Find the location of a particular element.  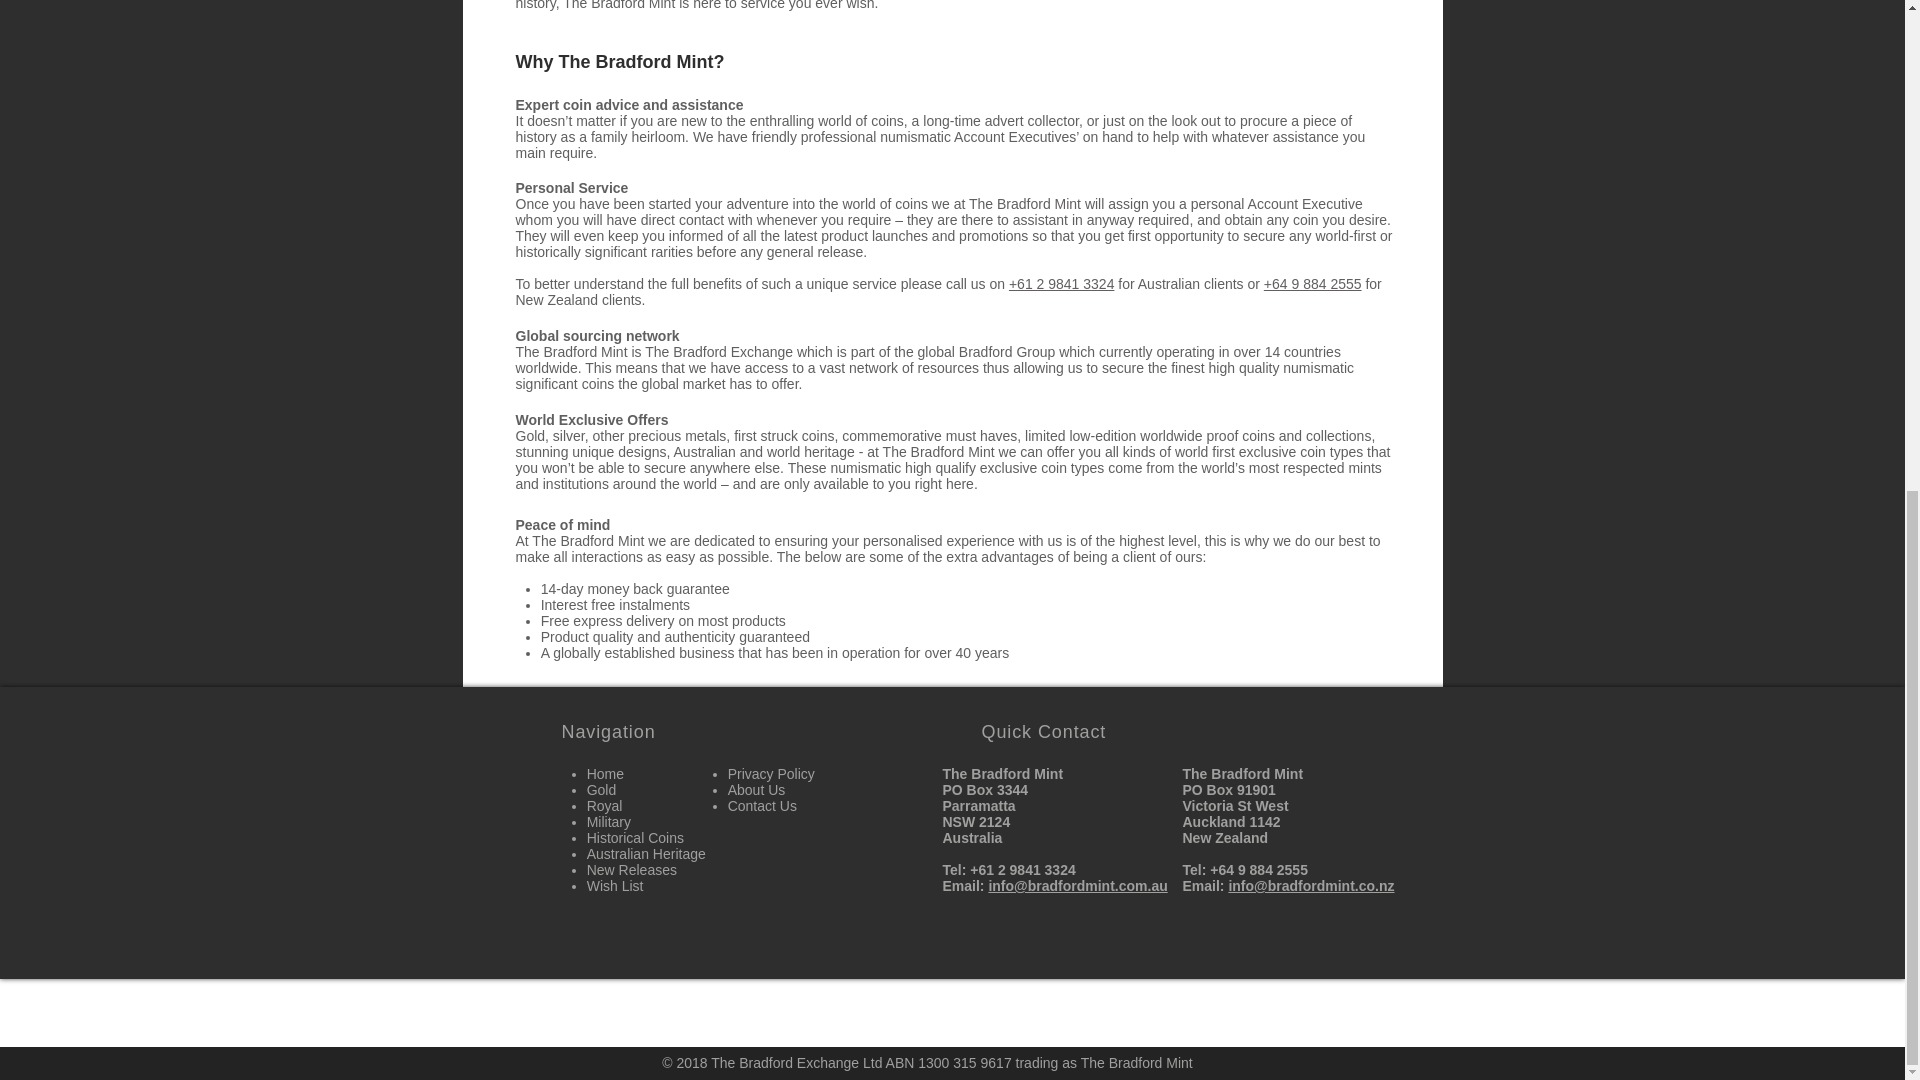

New Releases is located at coordinates (632, 870).